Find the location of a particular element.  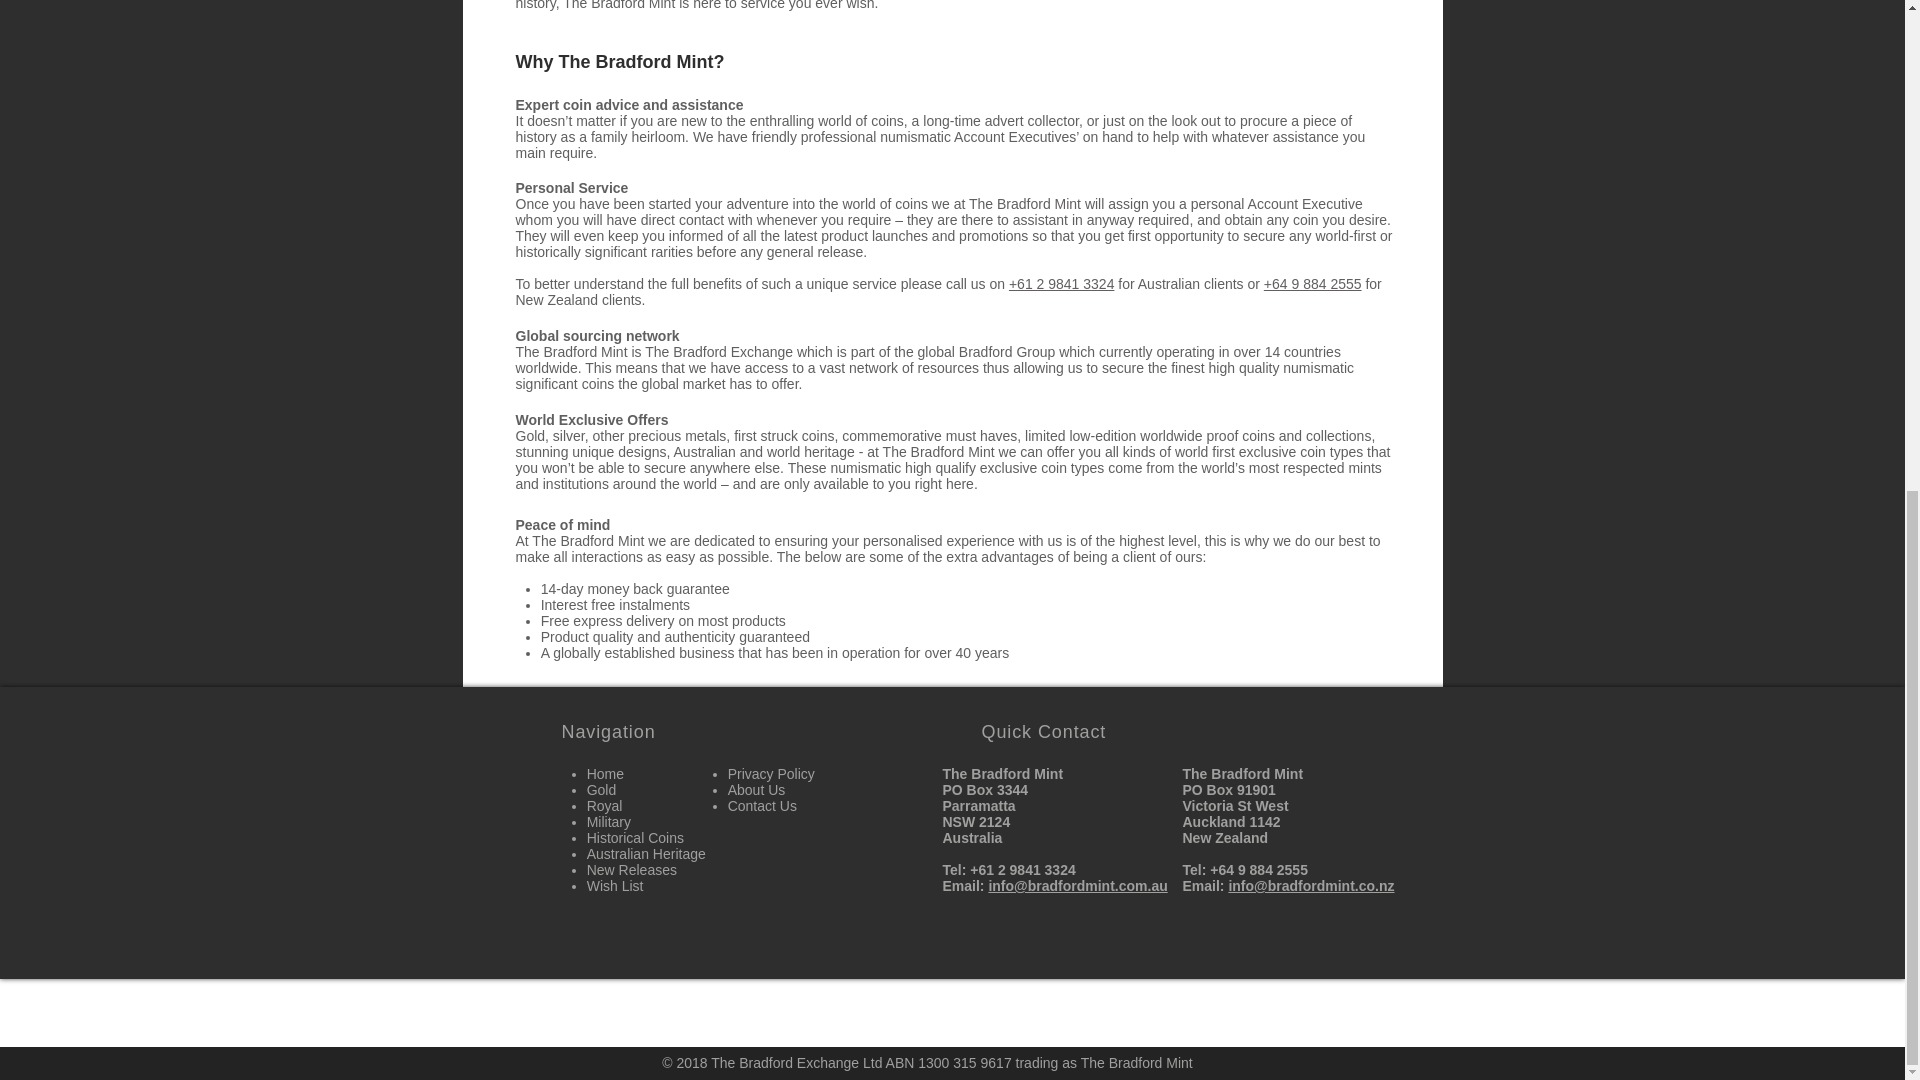

New Releases is located at coordinates (632, 870).